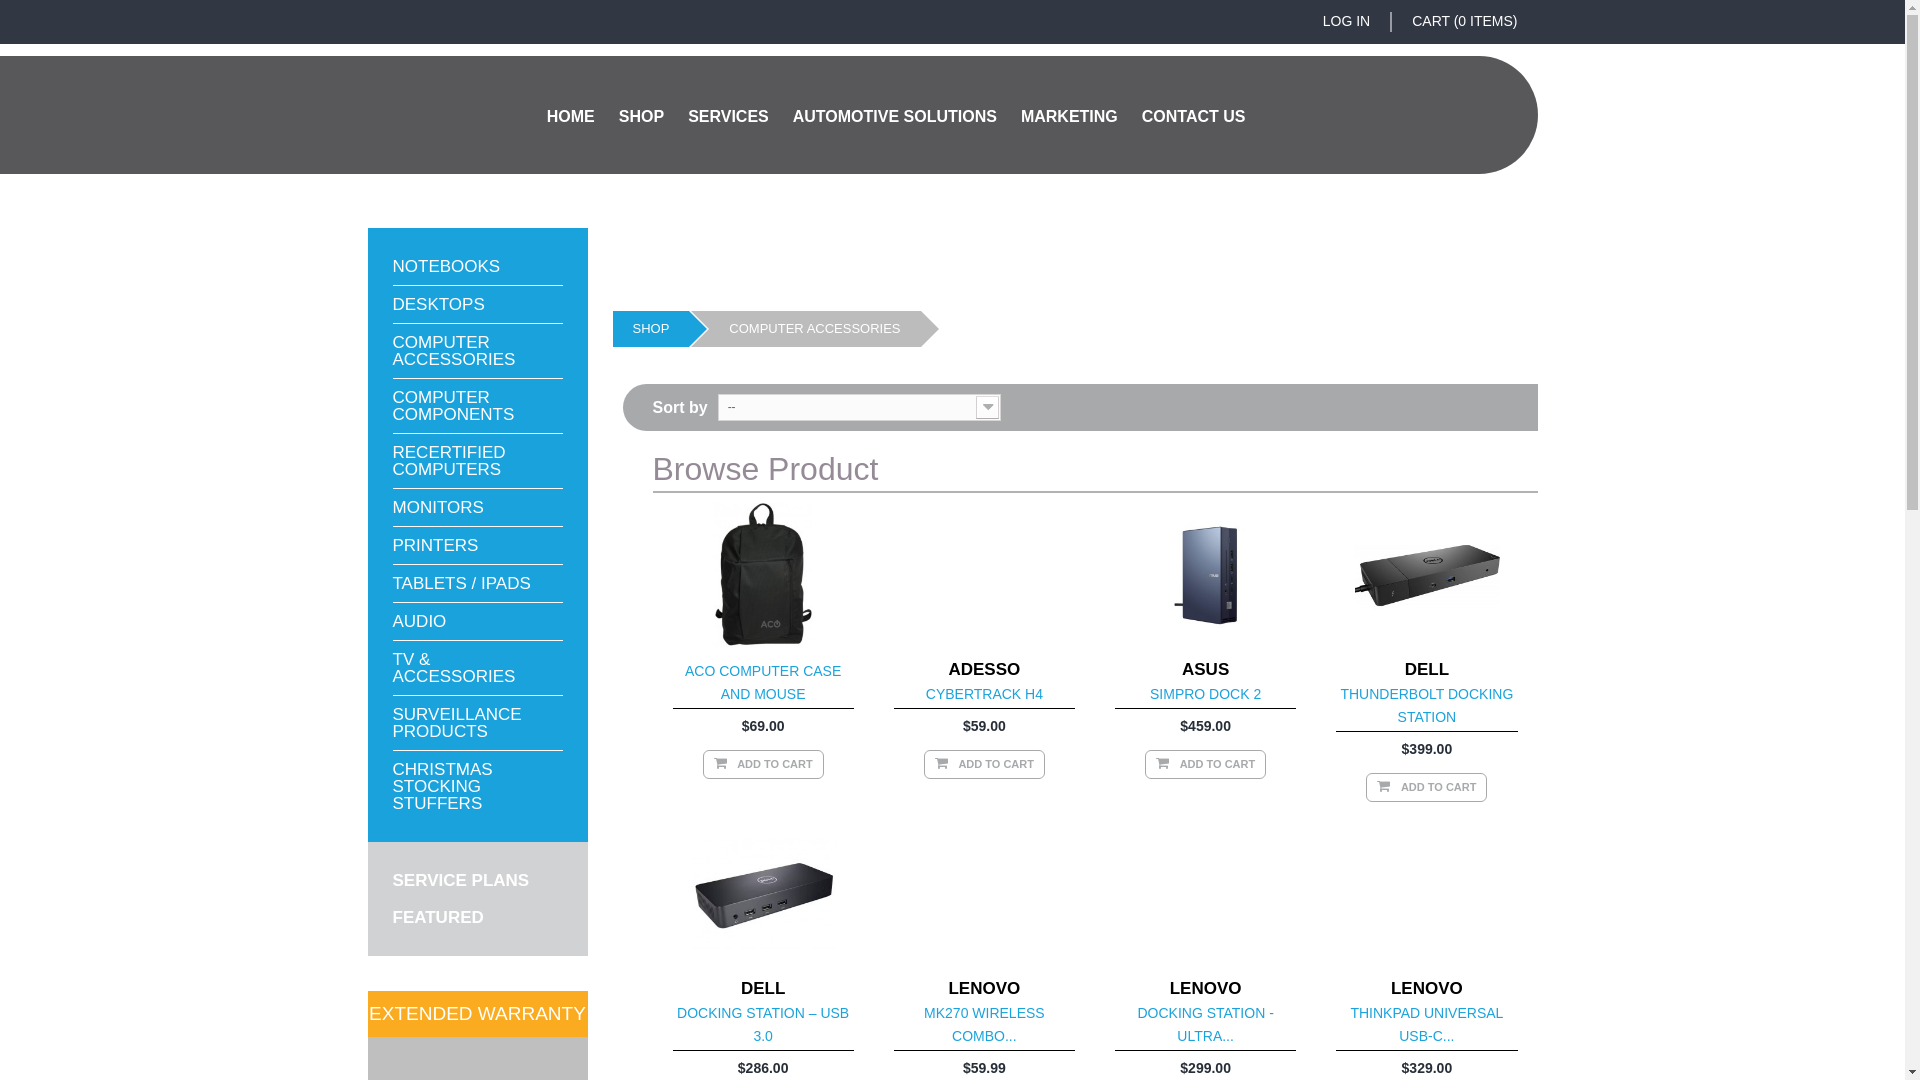  I want to click on DESKTOPS, so click(438, 304).